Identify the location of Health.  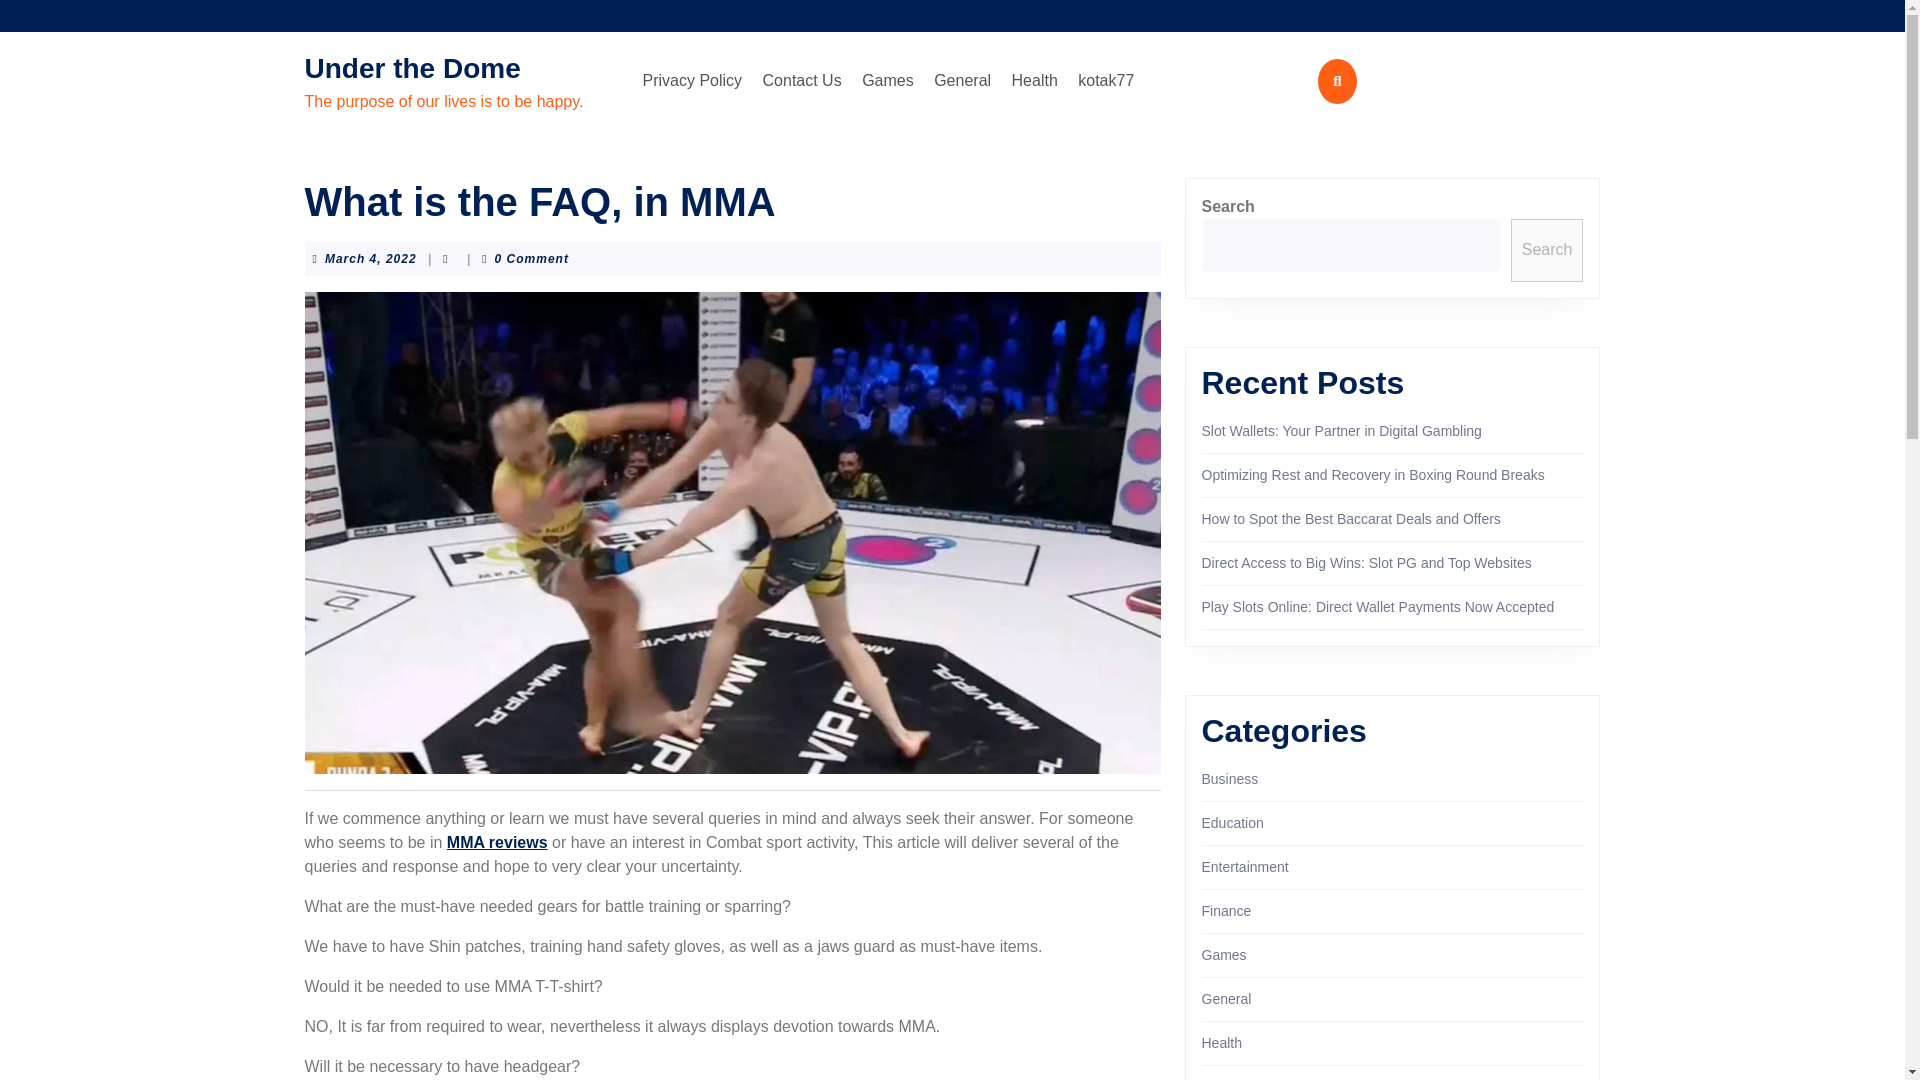
(370, 258).